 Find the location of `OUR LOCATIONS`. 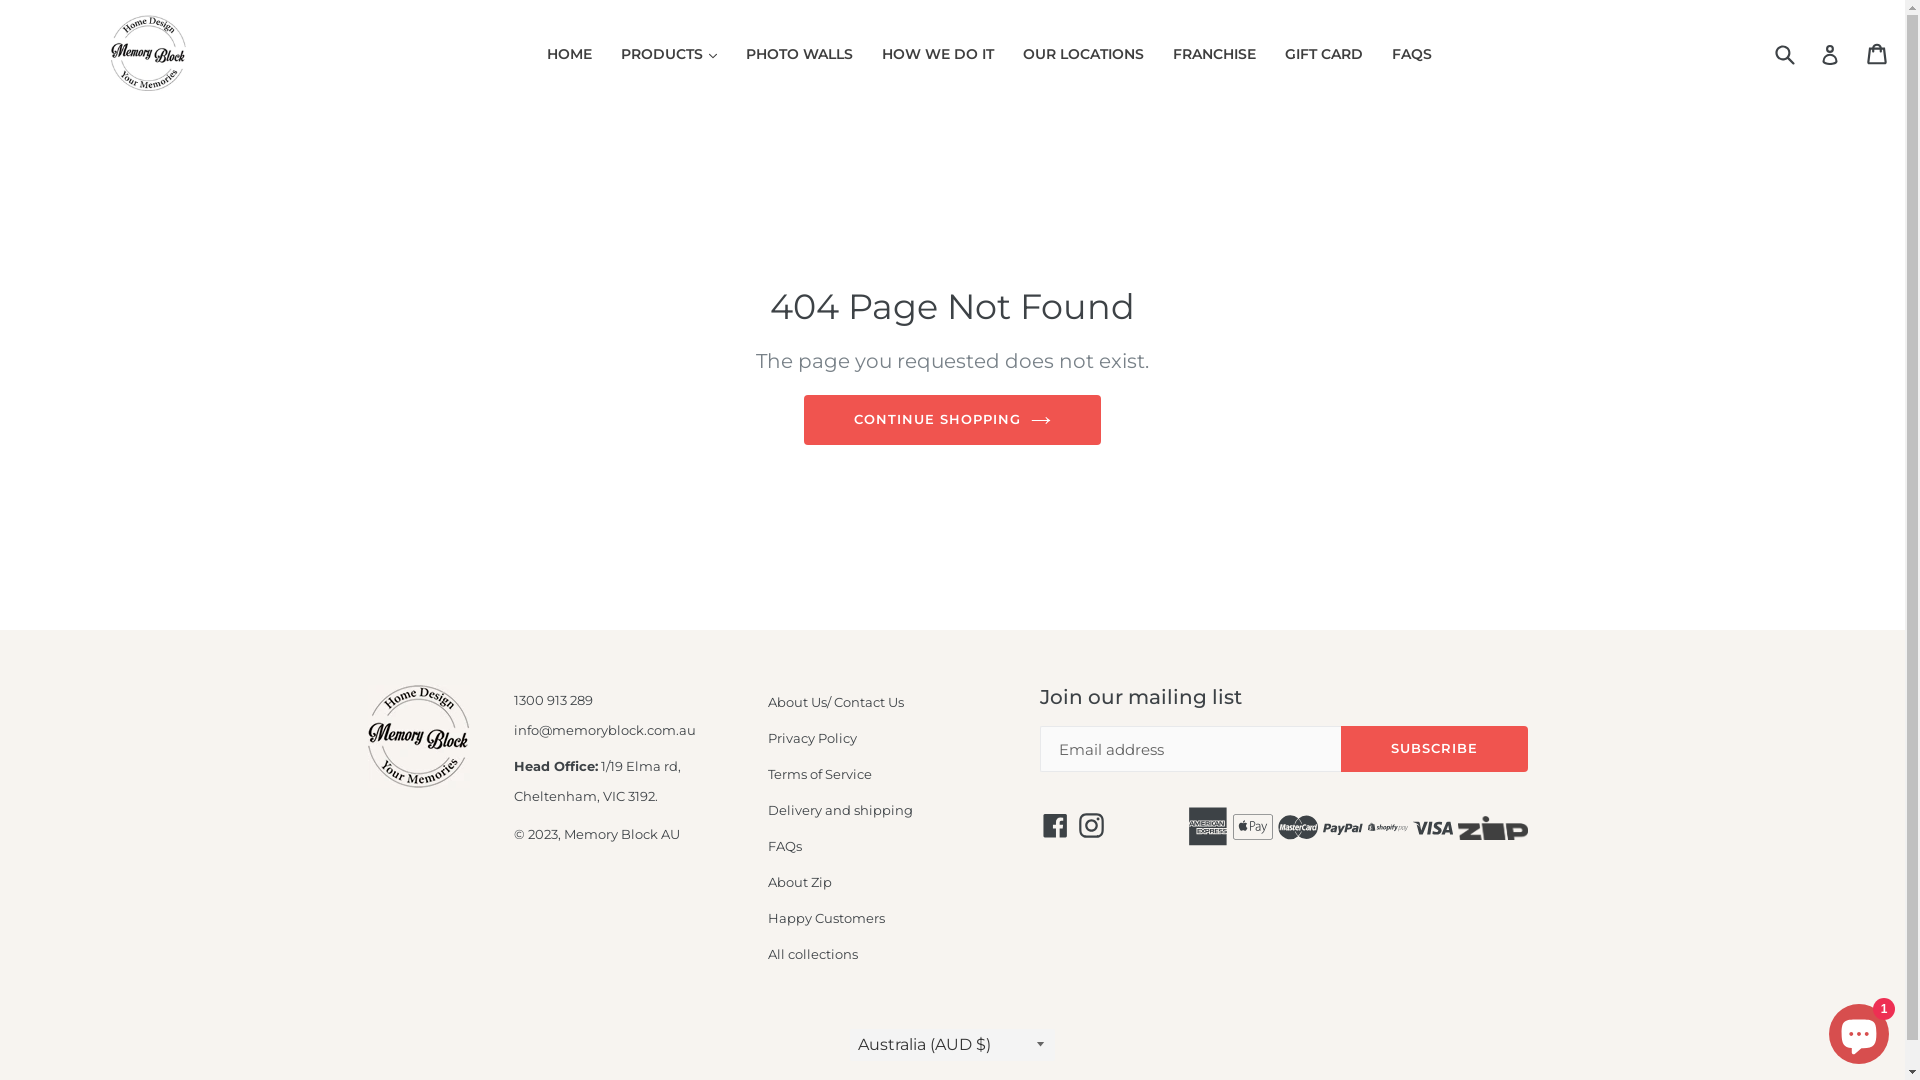

OUR LOCATIONS is located at coordinates (1084, 54).